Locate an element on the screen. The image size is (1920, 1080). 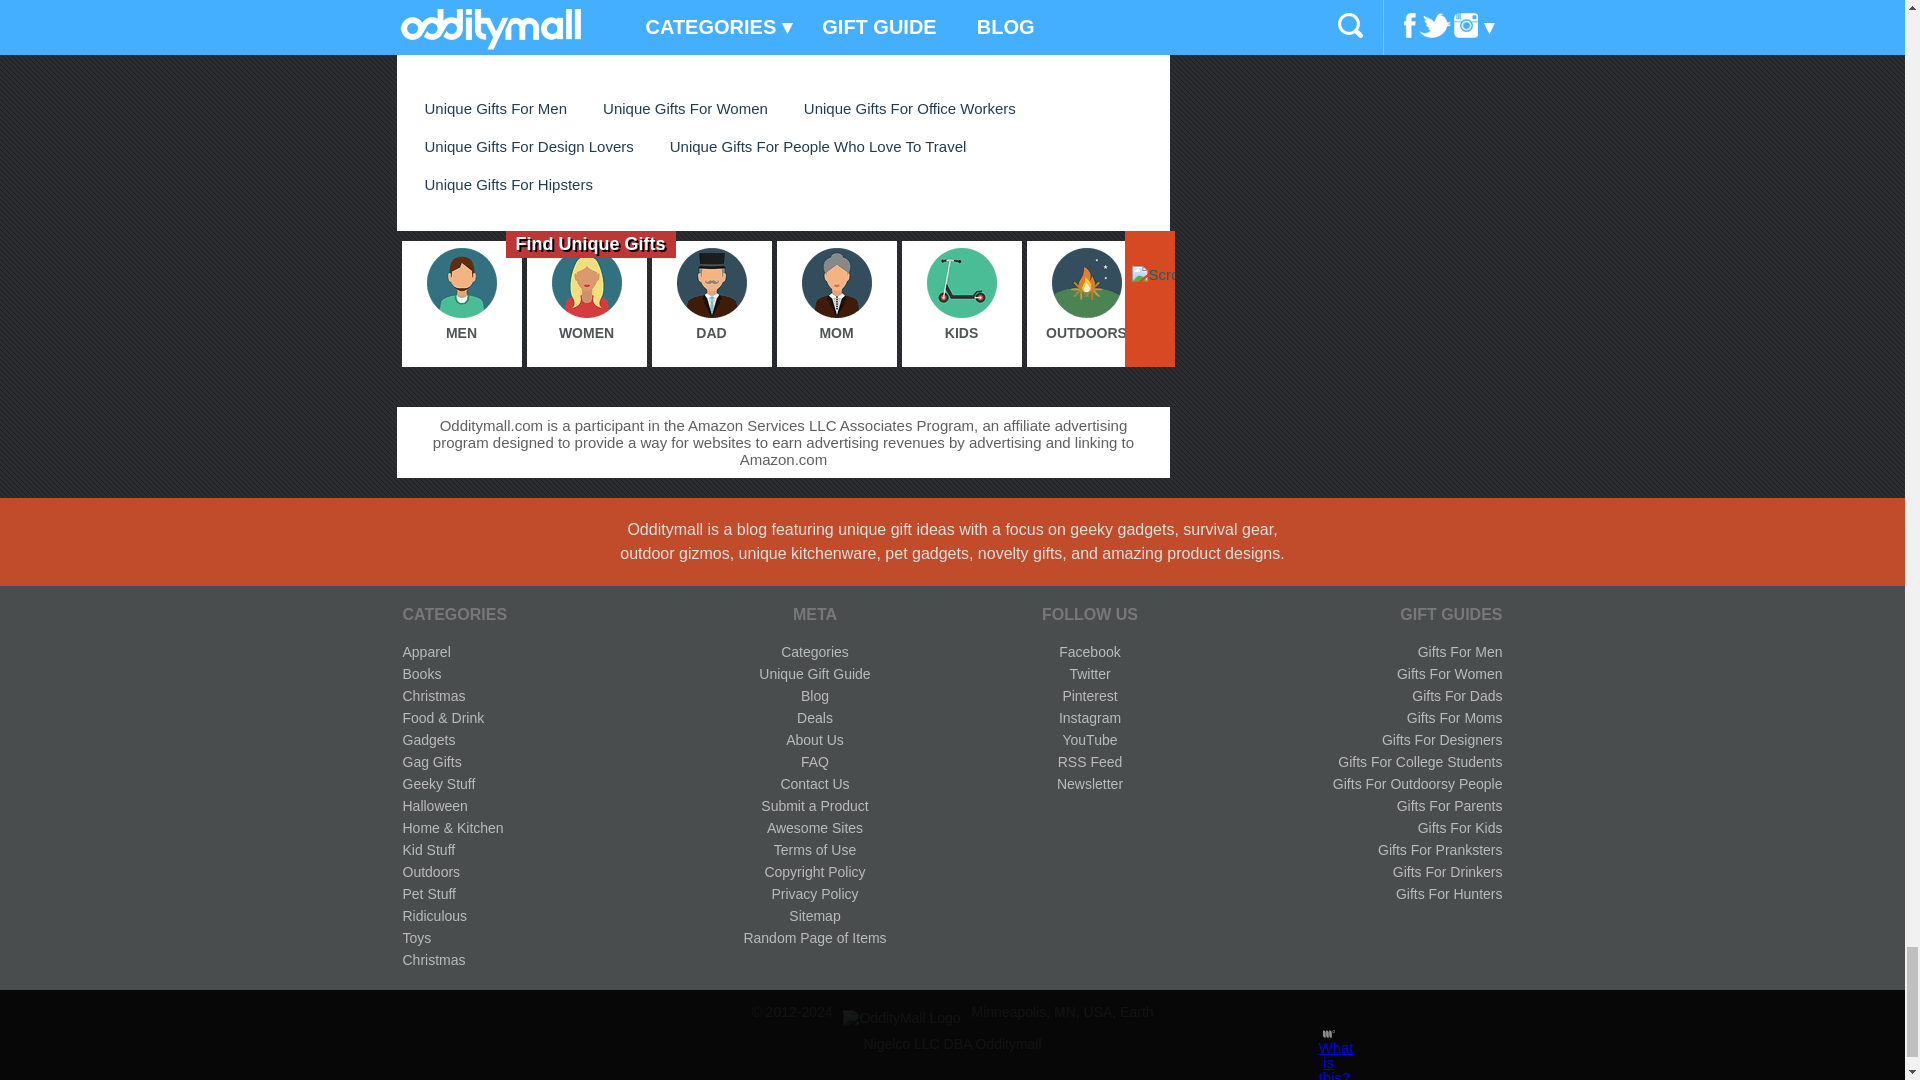
Unique Gifts For Men is located at coordinates (495, 108).